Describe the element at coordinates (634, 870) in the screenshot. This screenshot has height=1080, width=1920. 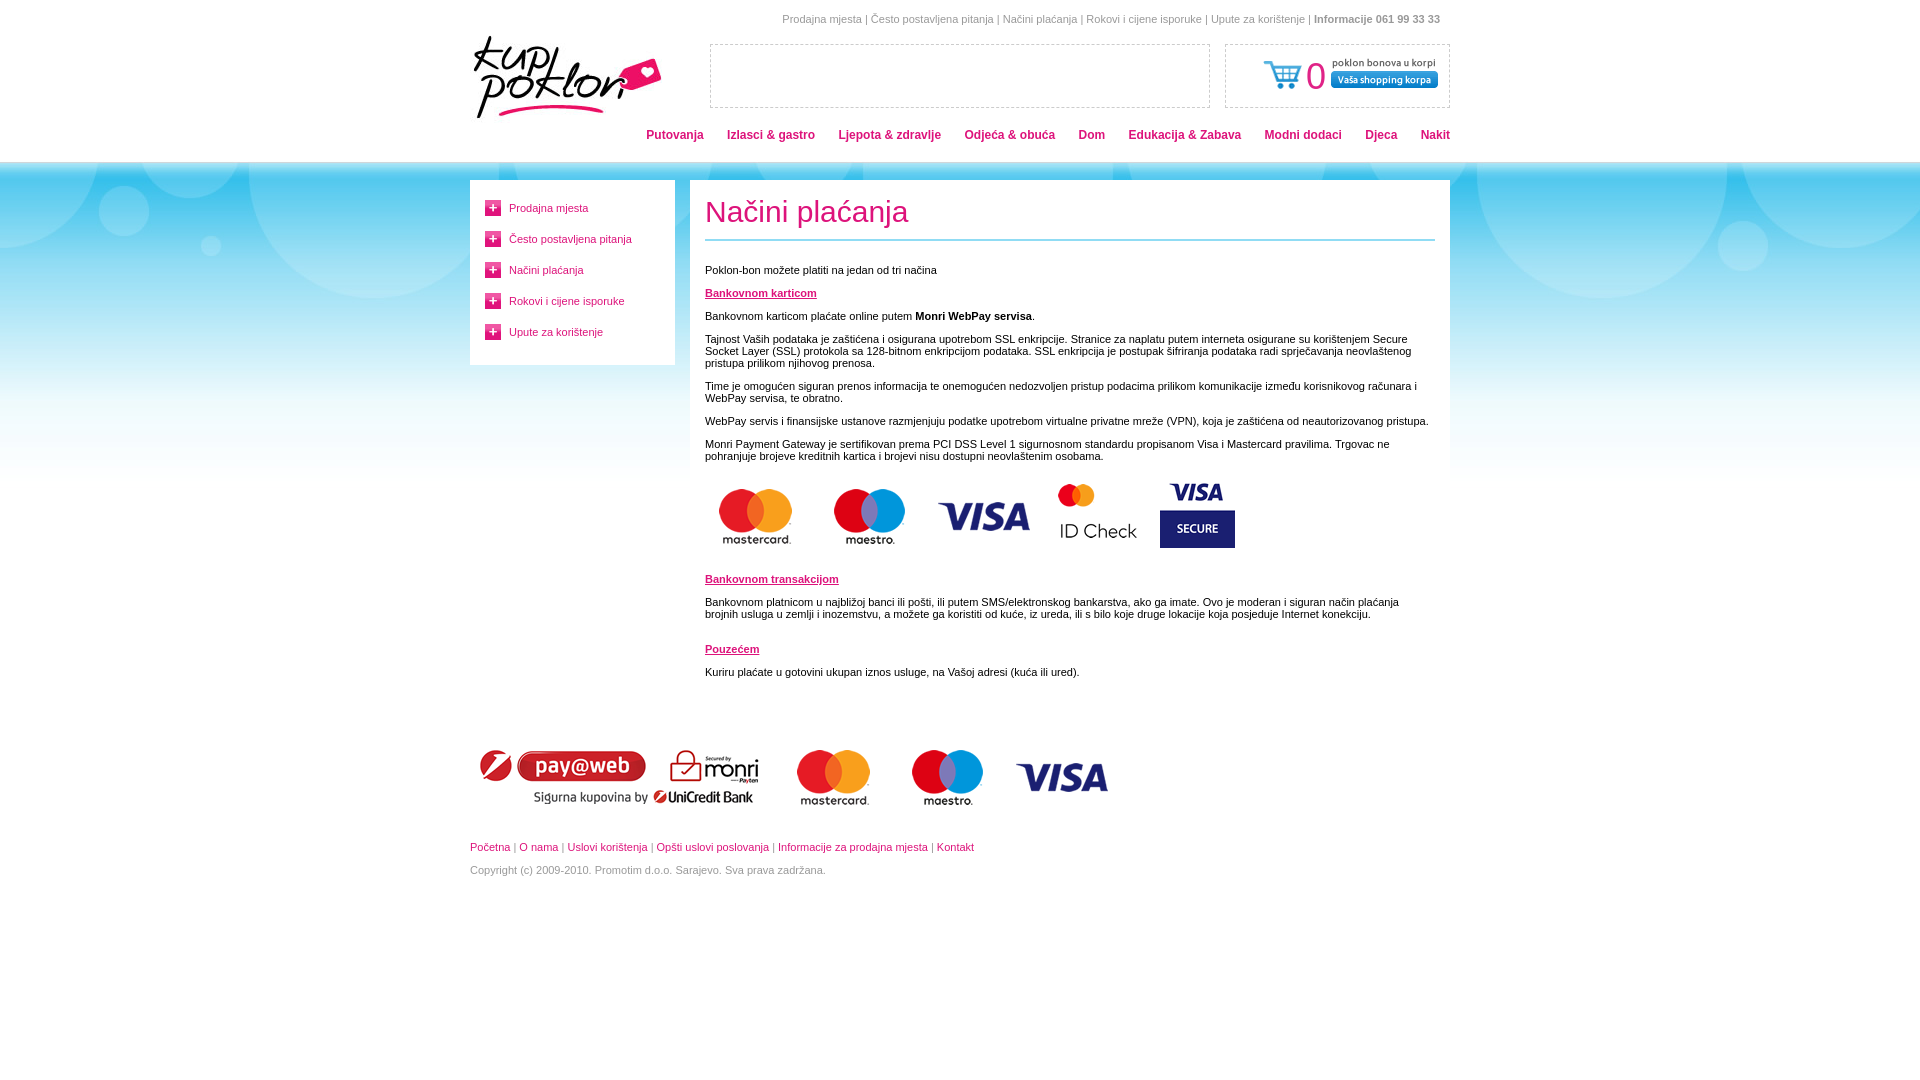
I see `Promotim d.o.o.` at that location.